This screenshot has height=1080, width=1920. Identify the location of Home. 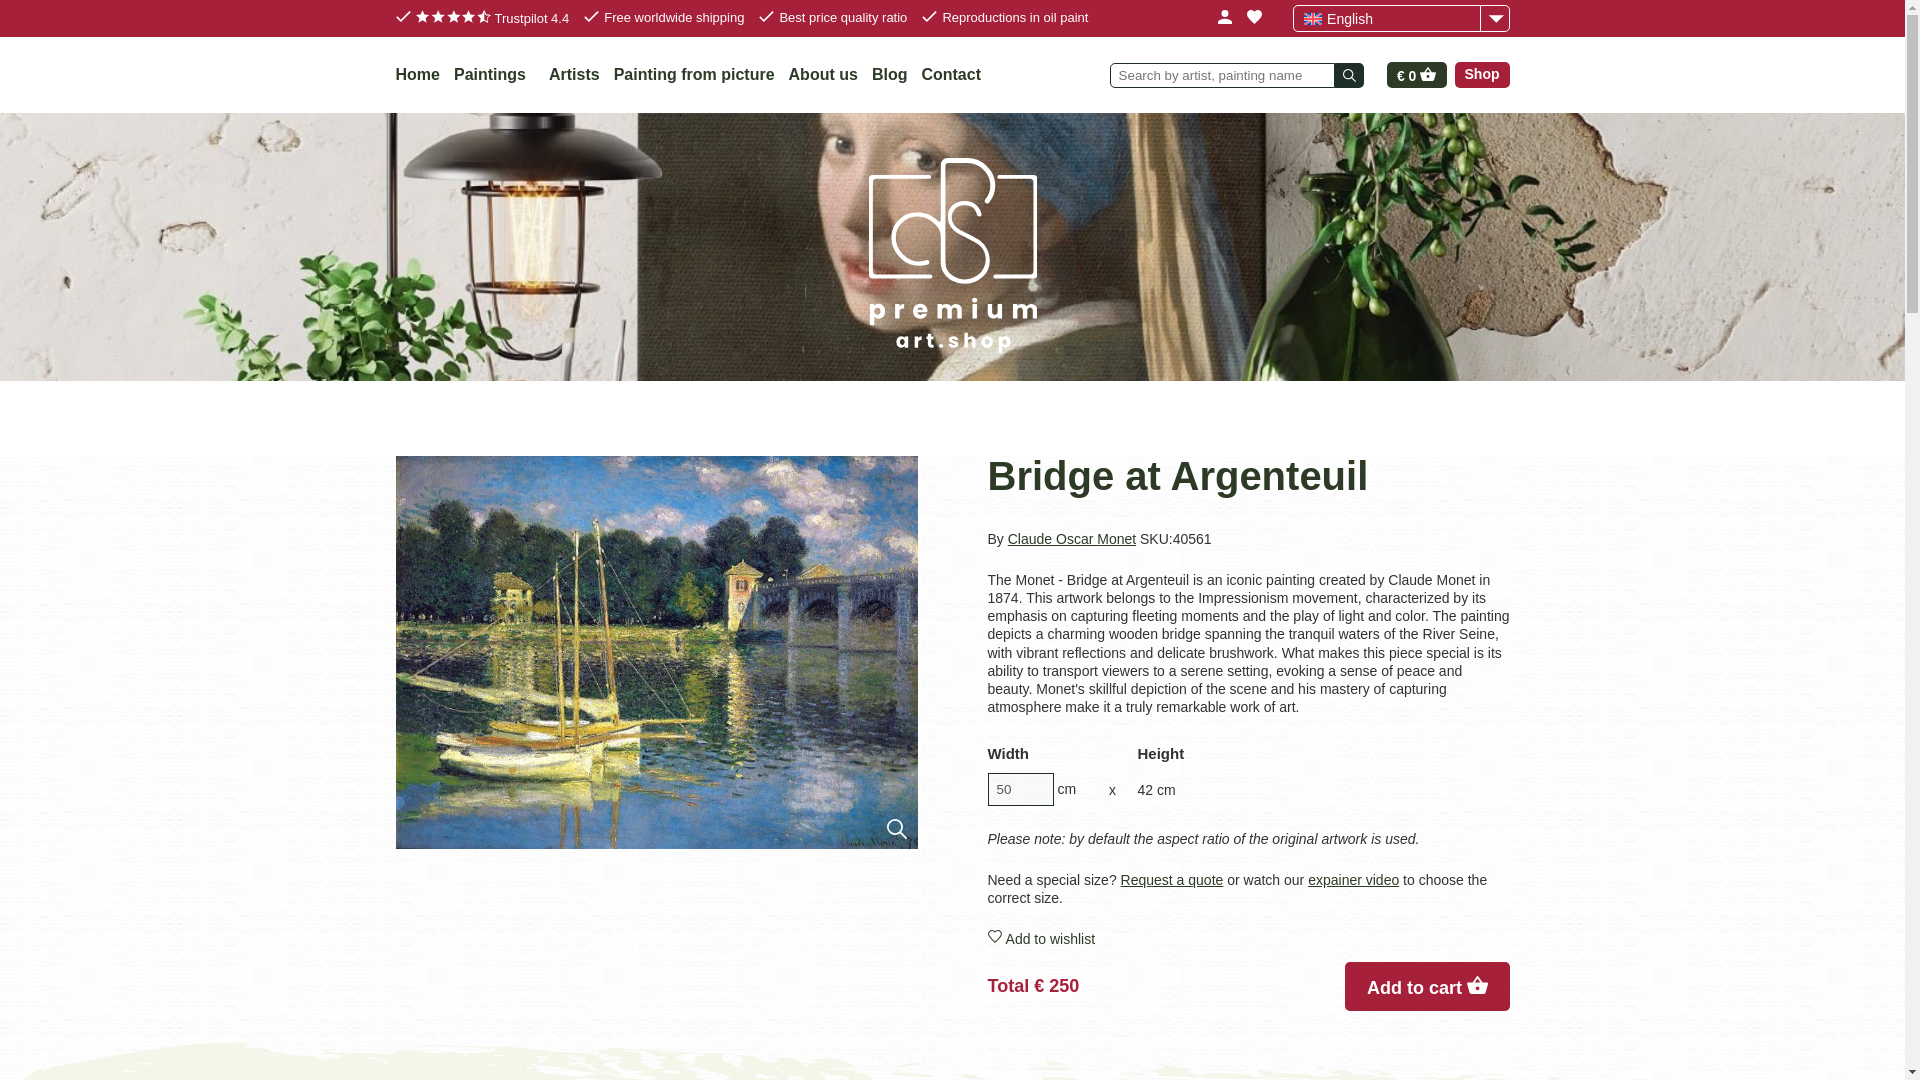
(417, 74).